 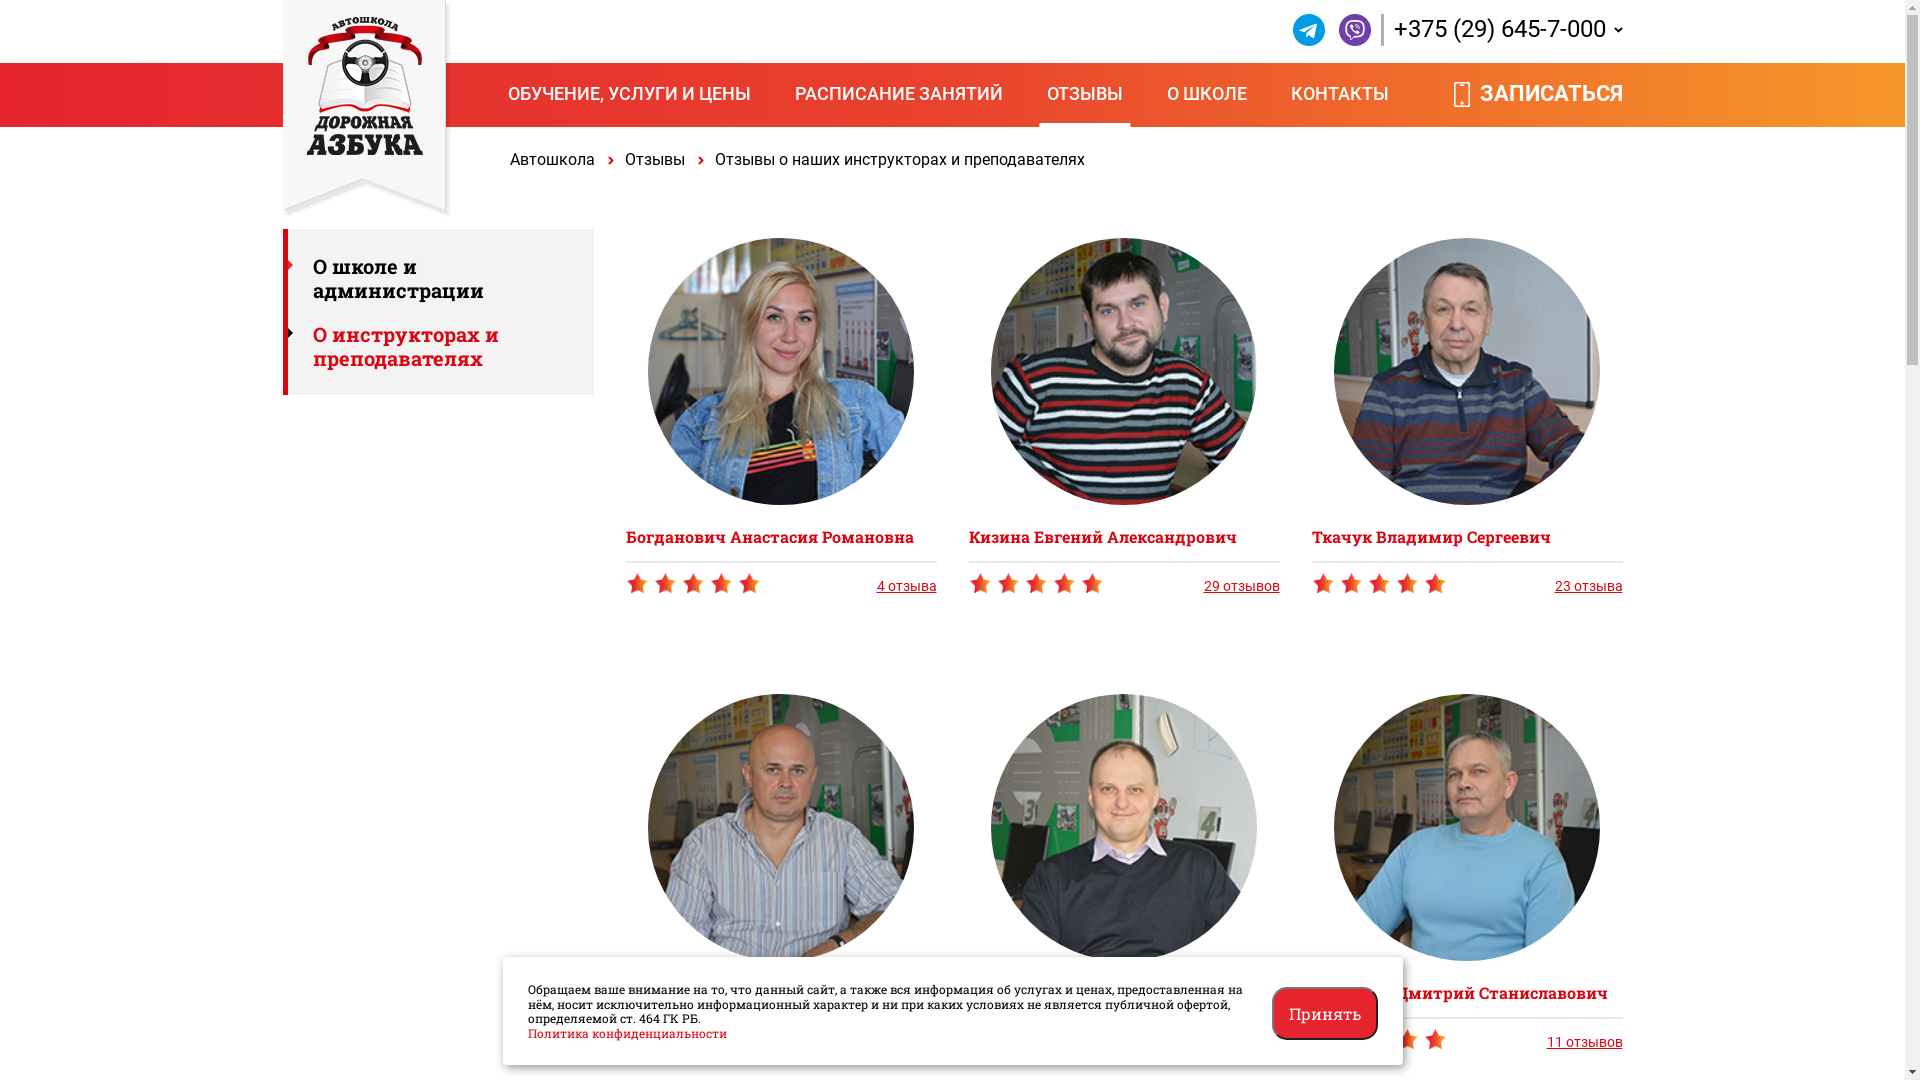 What do you see at coordinates (1036, 1040) in the screenshot?
I see `gorgeous` at bounding box center [1036, 1040].